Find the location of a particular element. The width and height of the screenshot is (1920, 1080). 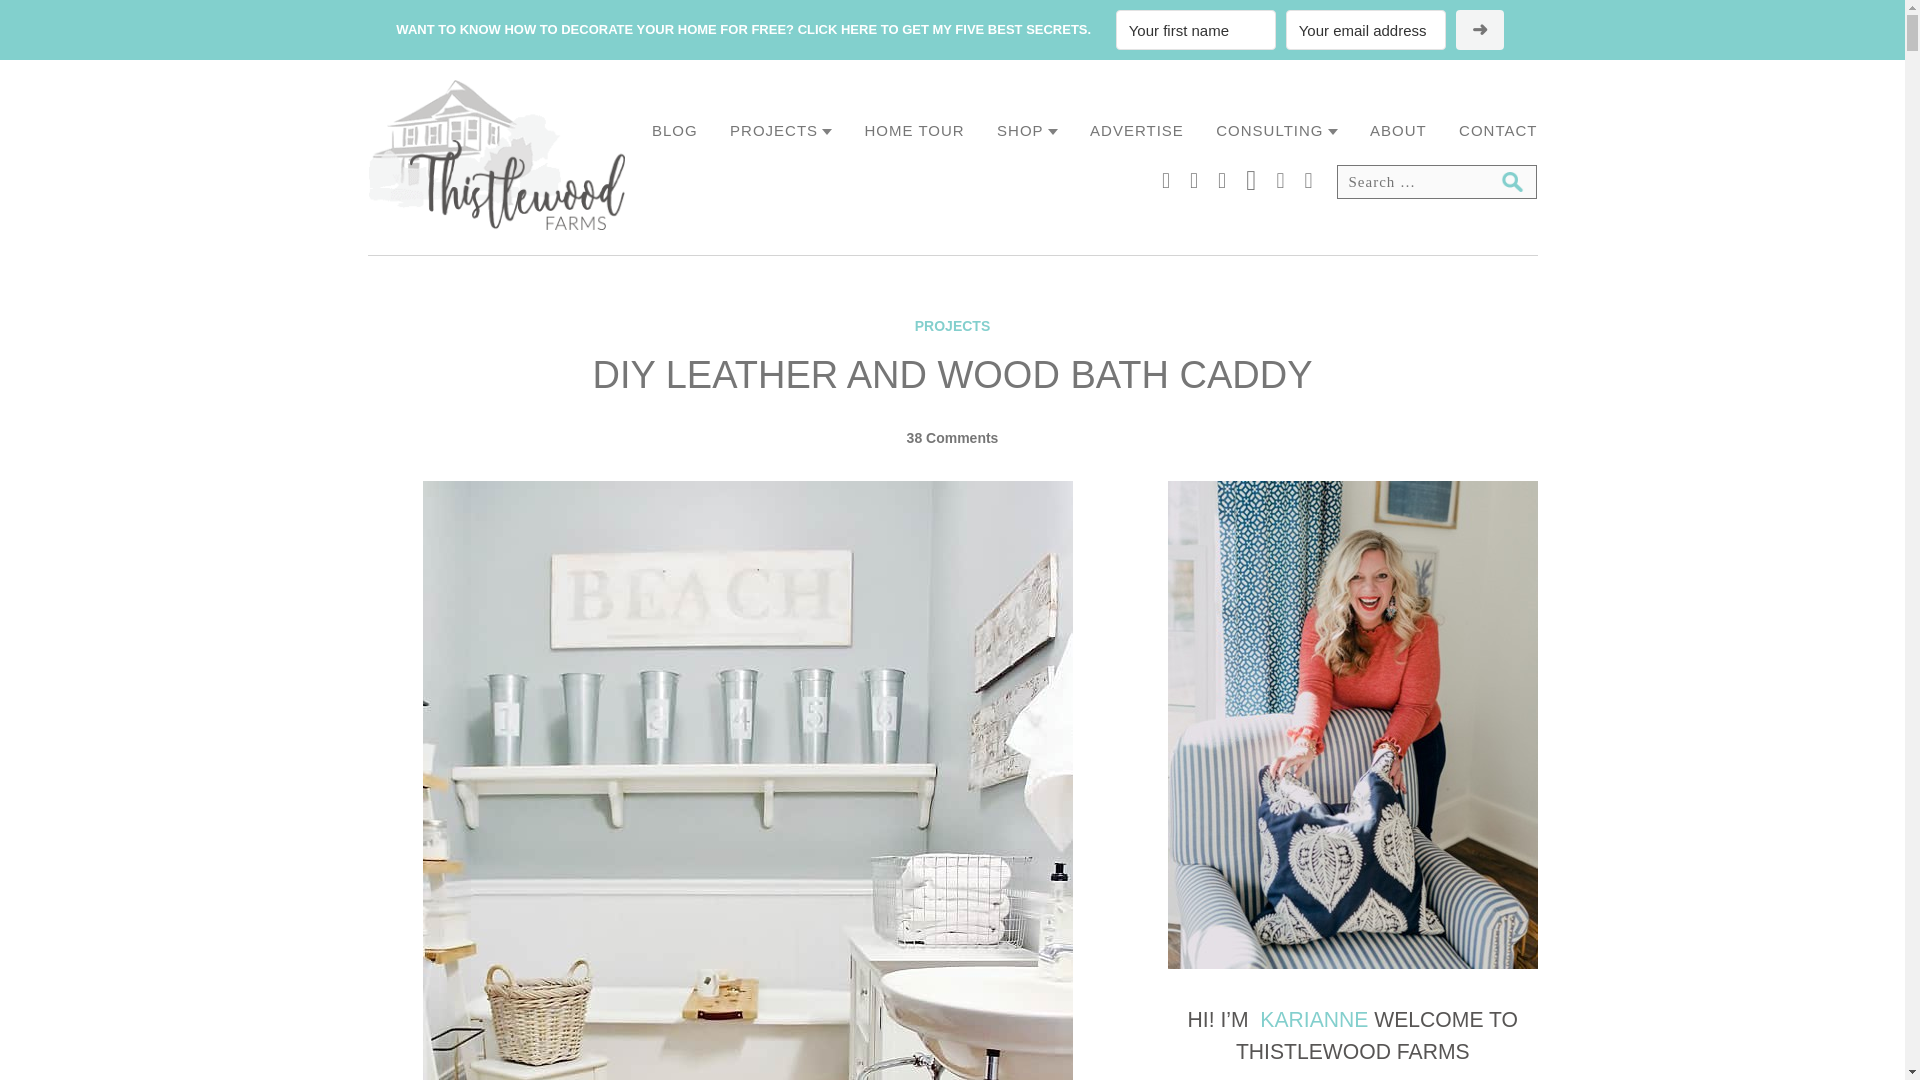

HOME TOUR is located at coordinates (915, 130).